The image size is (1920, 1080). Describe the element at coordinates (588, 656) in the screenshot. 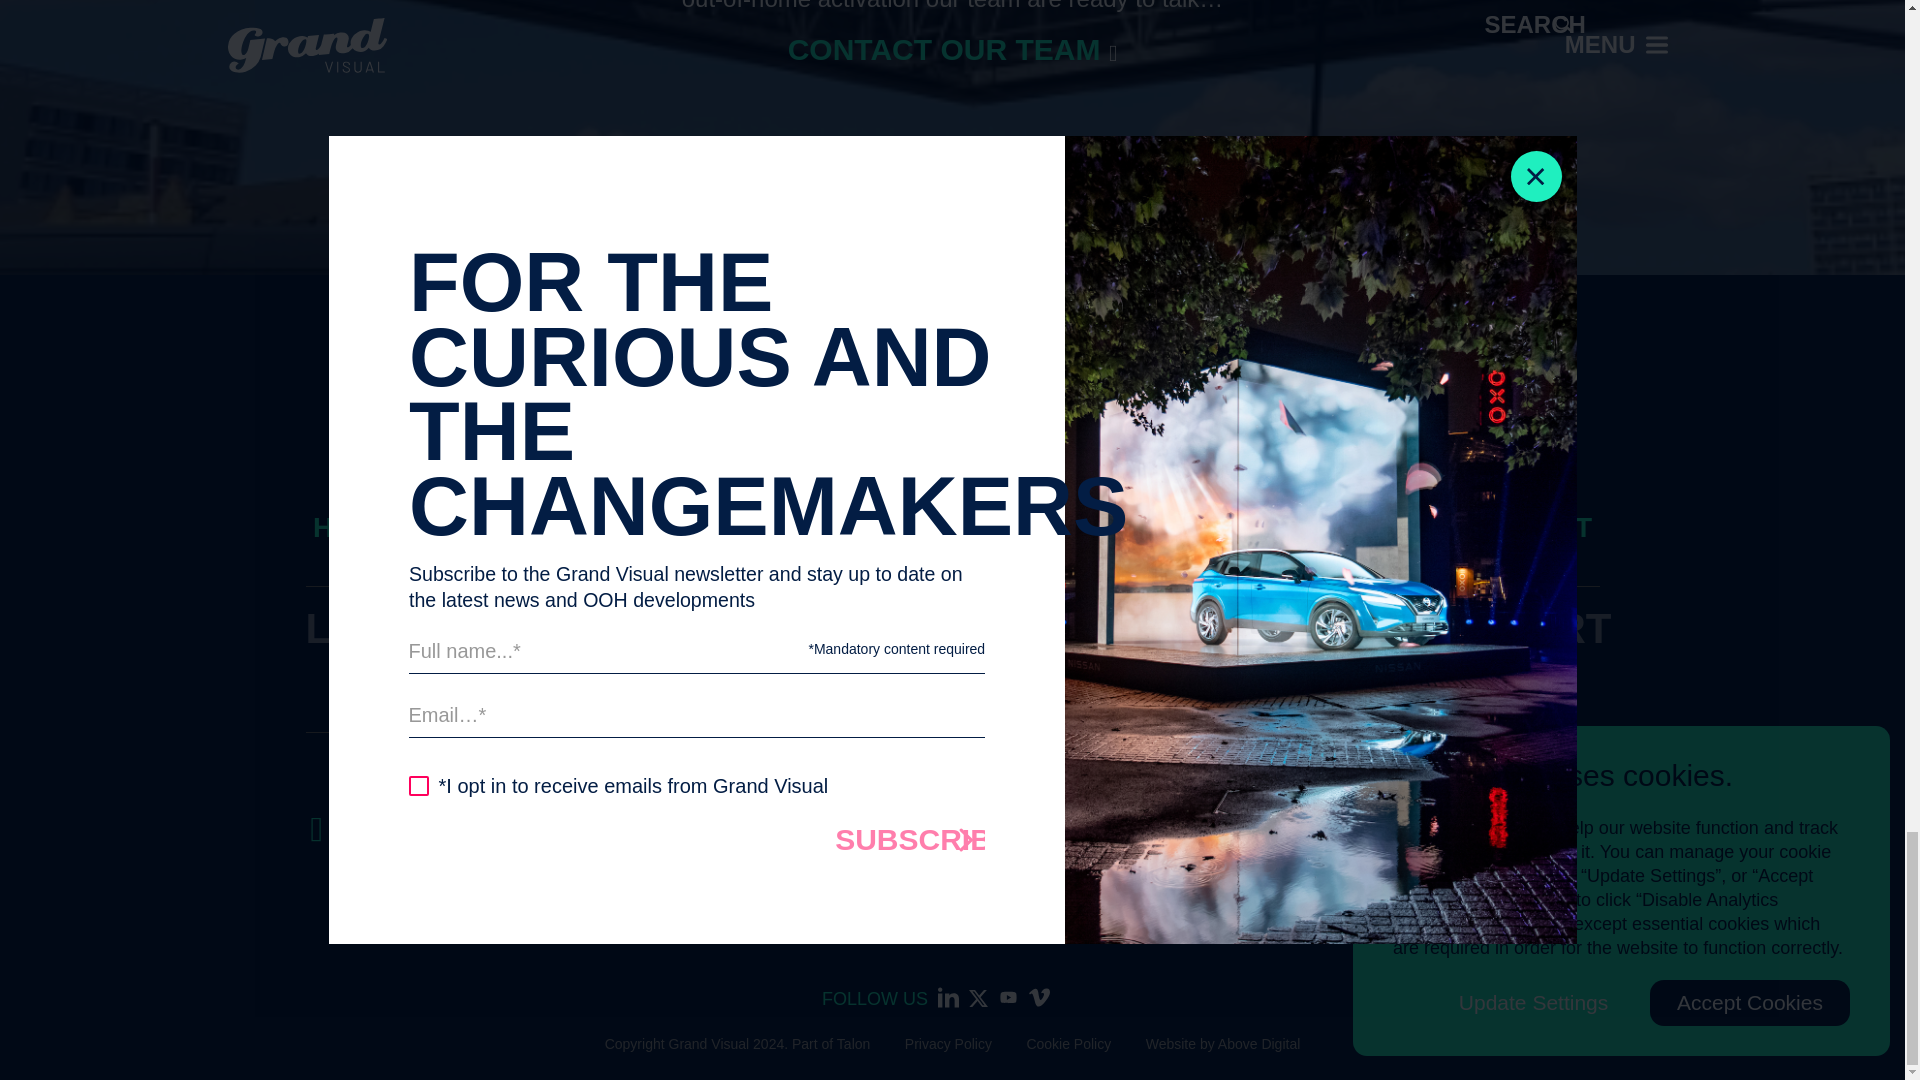

I see `NEW YORK` at that location.